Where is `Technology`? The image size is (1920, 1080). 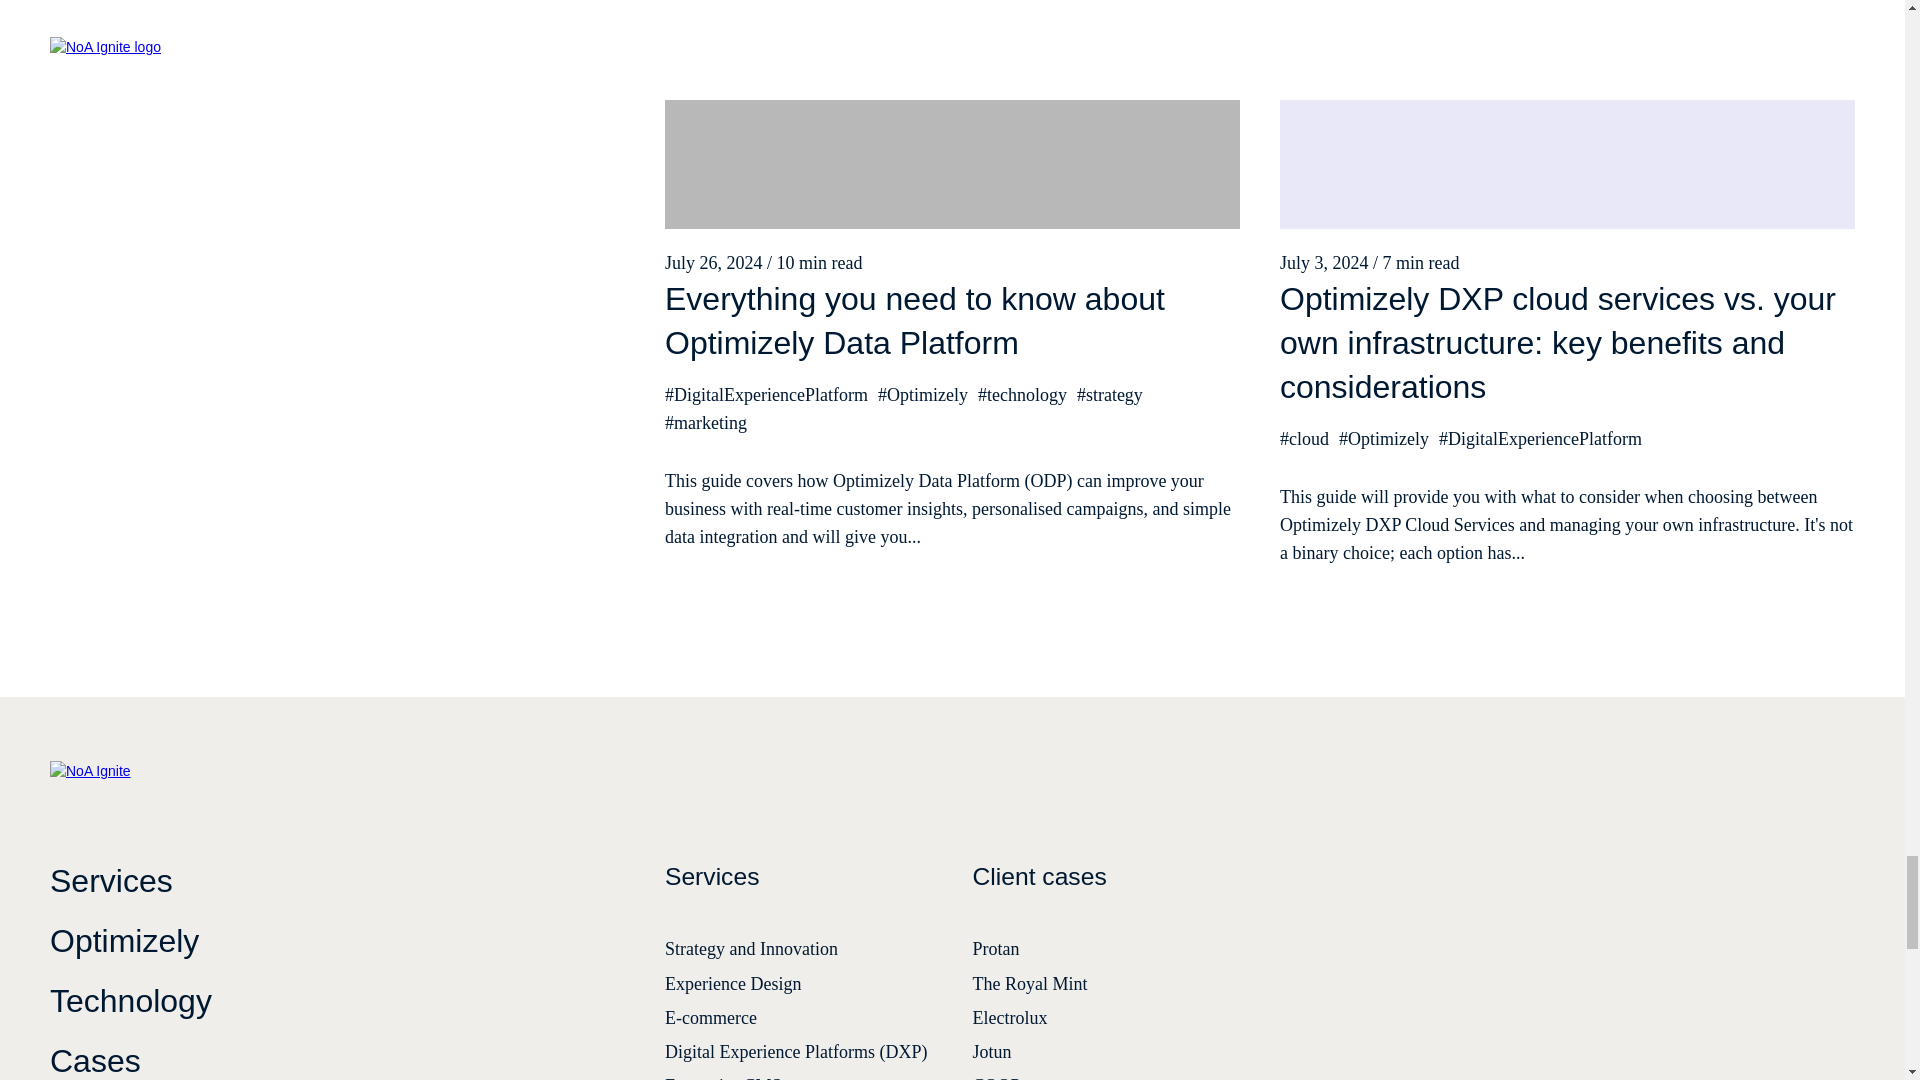
Technology is located at coordinates (337, 1000).